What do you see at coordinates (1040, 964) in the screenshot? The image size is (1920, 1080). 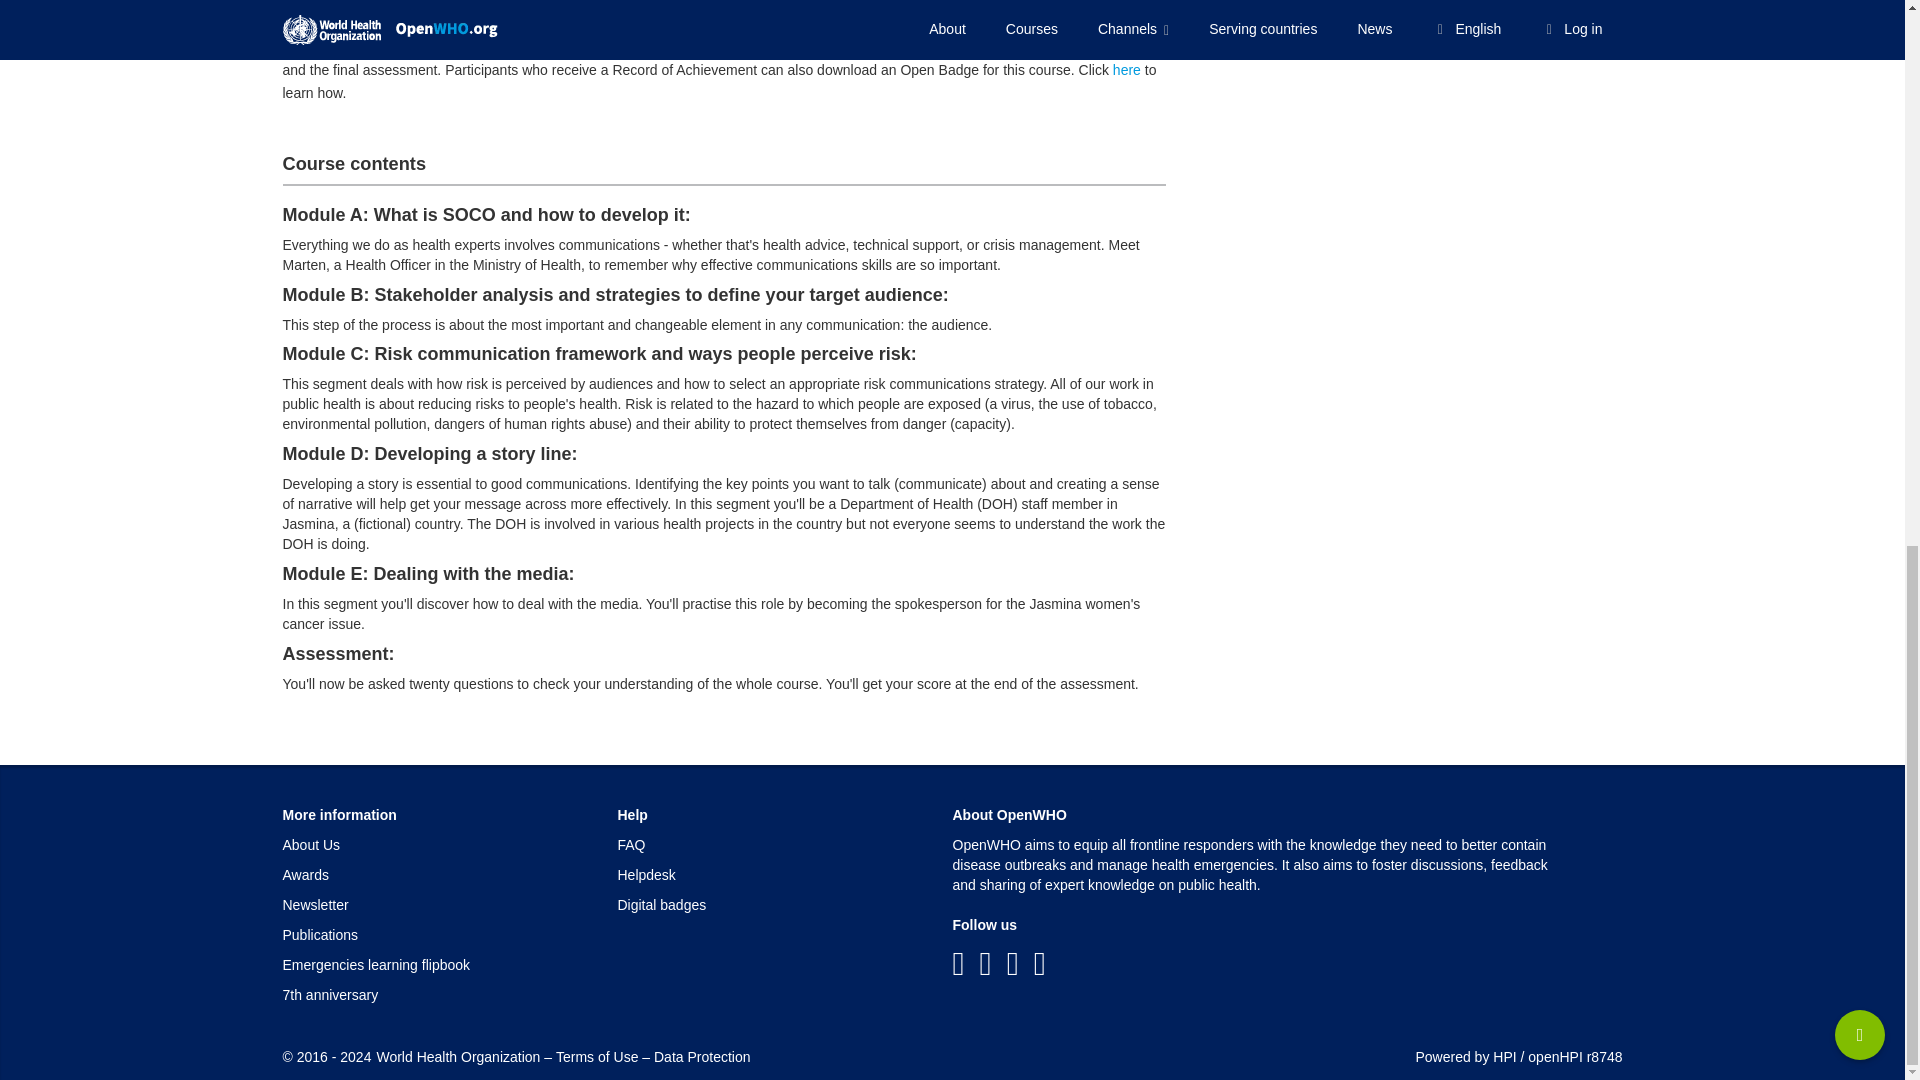 I see `Instagram` at bounding box center [1040, 964].